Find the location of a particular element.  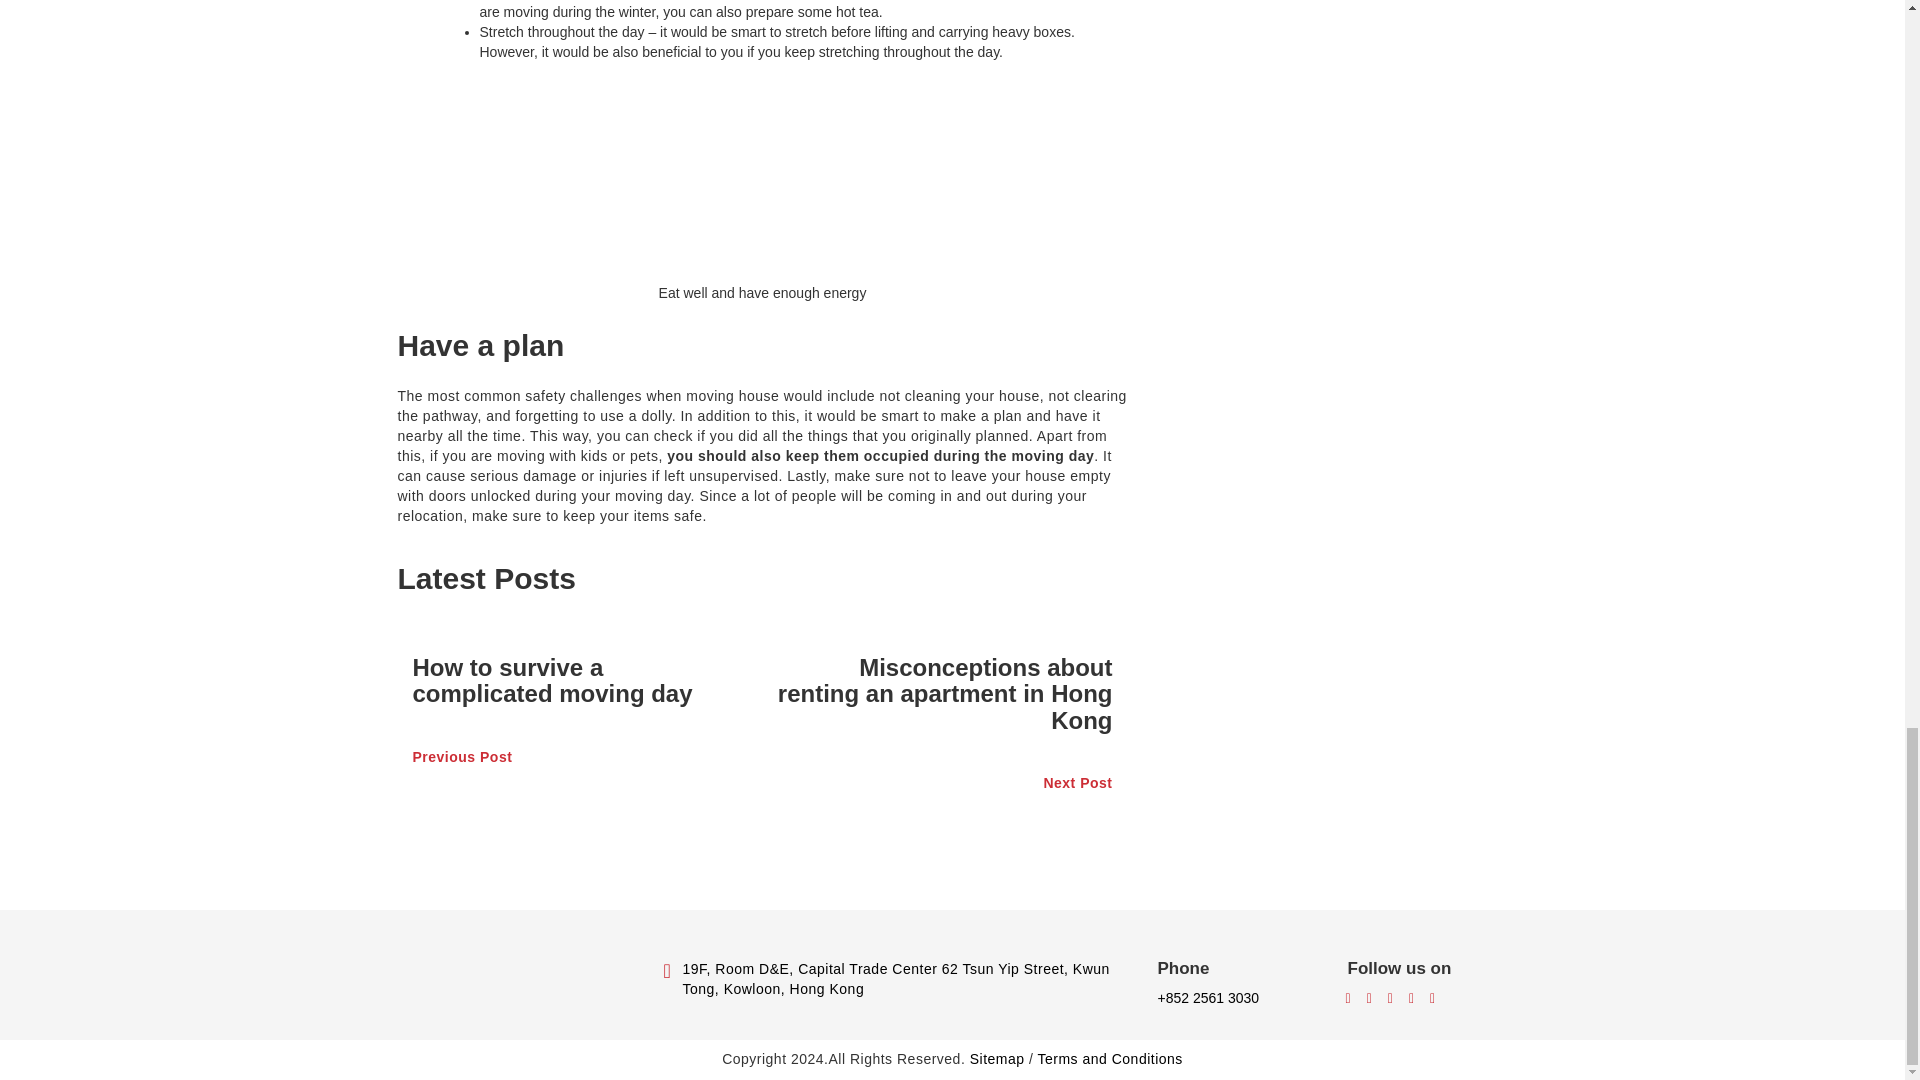

Previous Post is located at coordinates (580, 758).